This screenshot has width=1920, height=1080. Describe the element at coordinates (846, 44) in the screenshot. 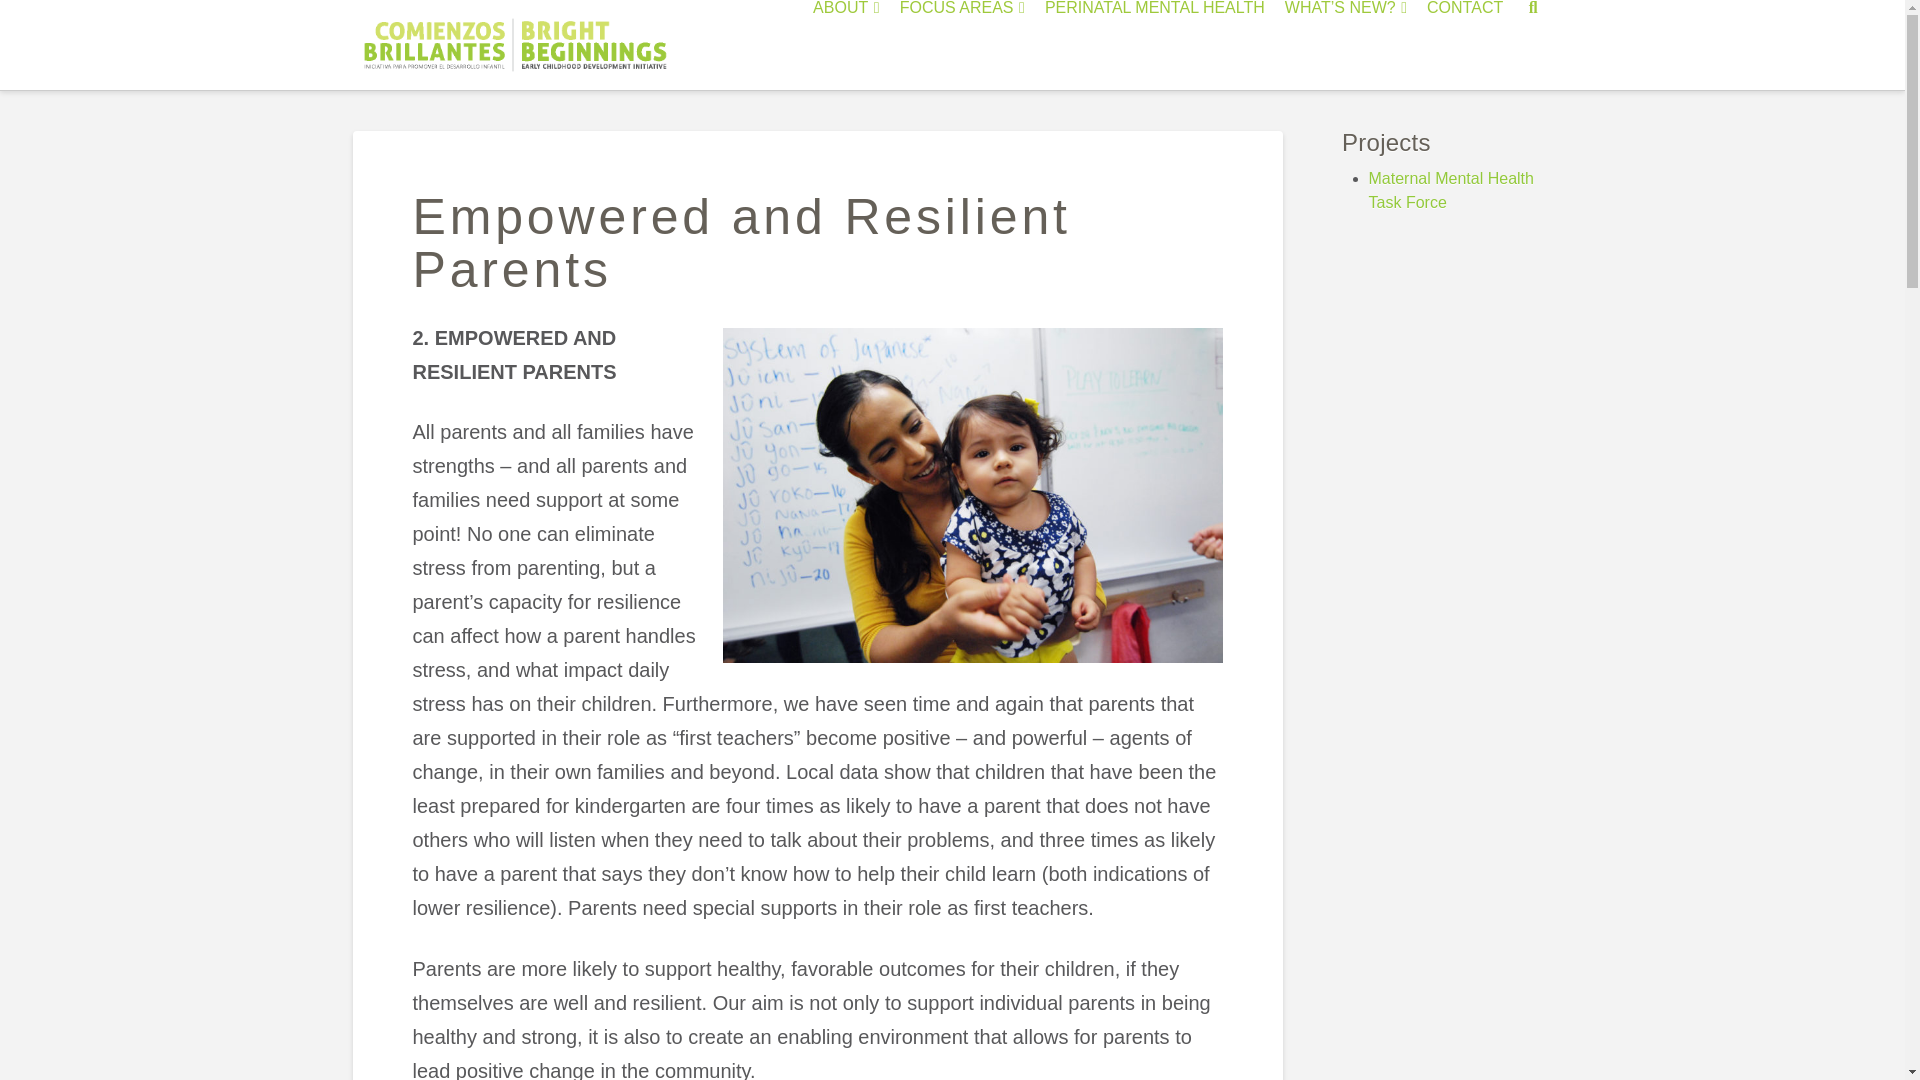

I see `ABOUT` at that location.